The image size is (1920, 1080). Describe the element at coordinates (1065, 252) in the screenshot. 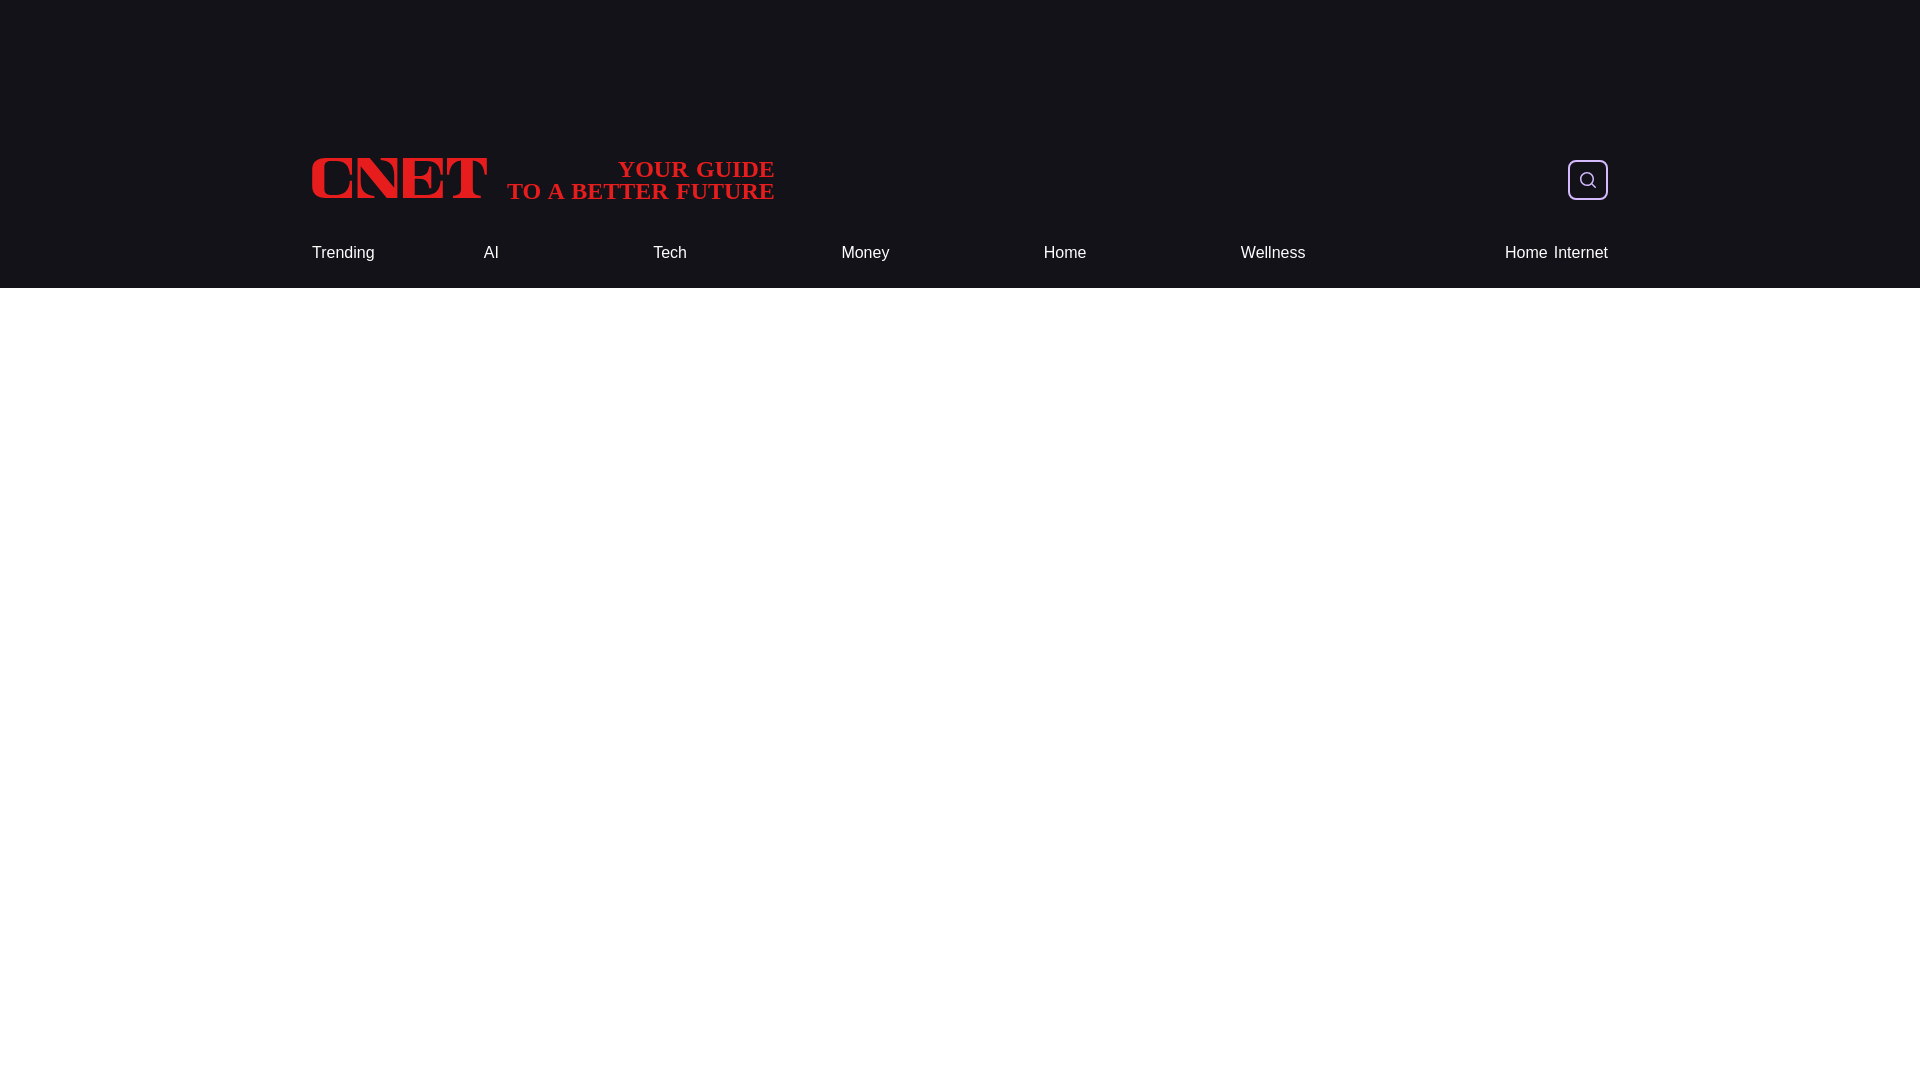

I see `Wellness` at that location.